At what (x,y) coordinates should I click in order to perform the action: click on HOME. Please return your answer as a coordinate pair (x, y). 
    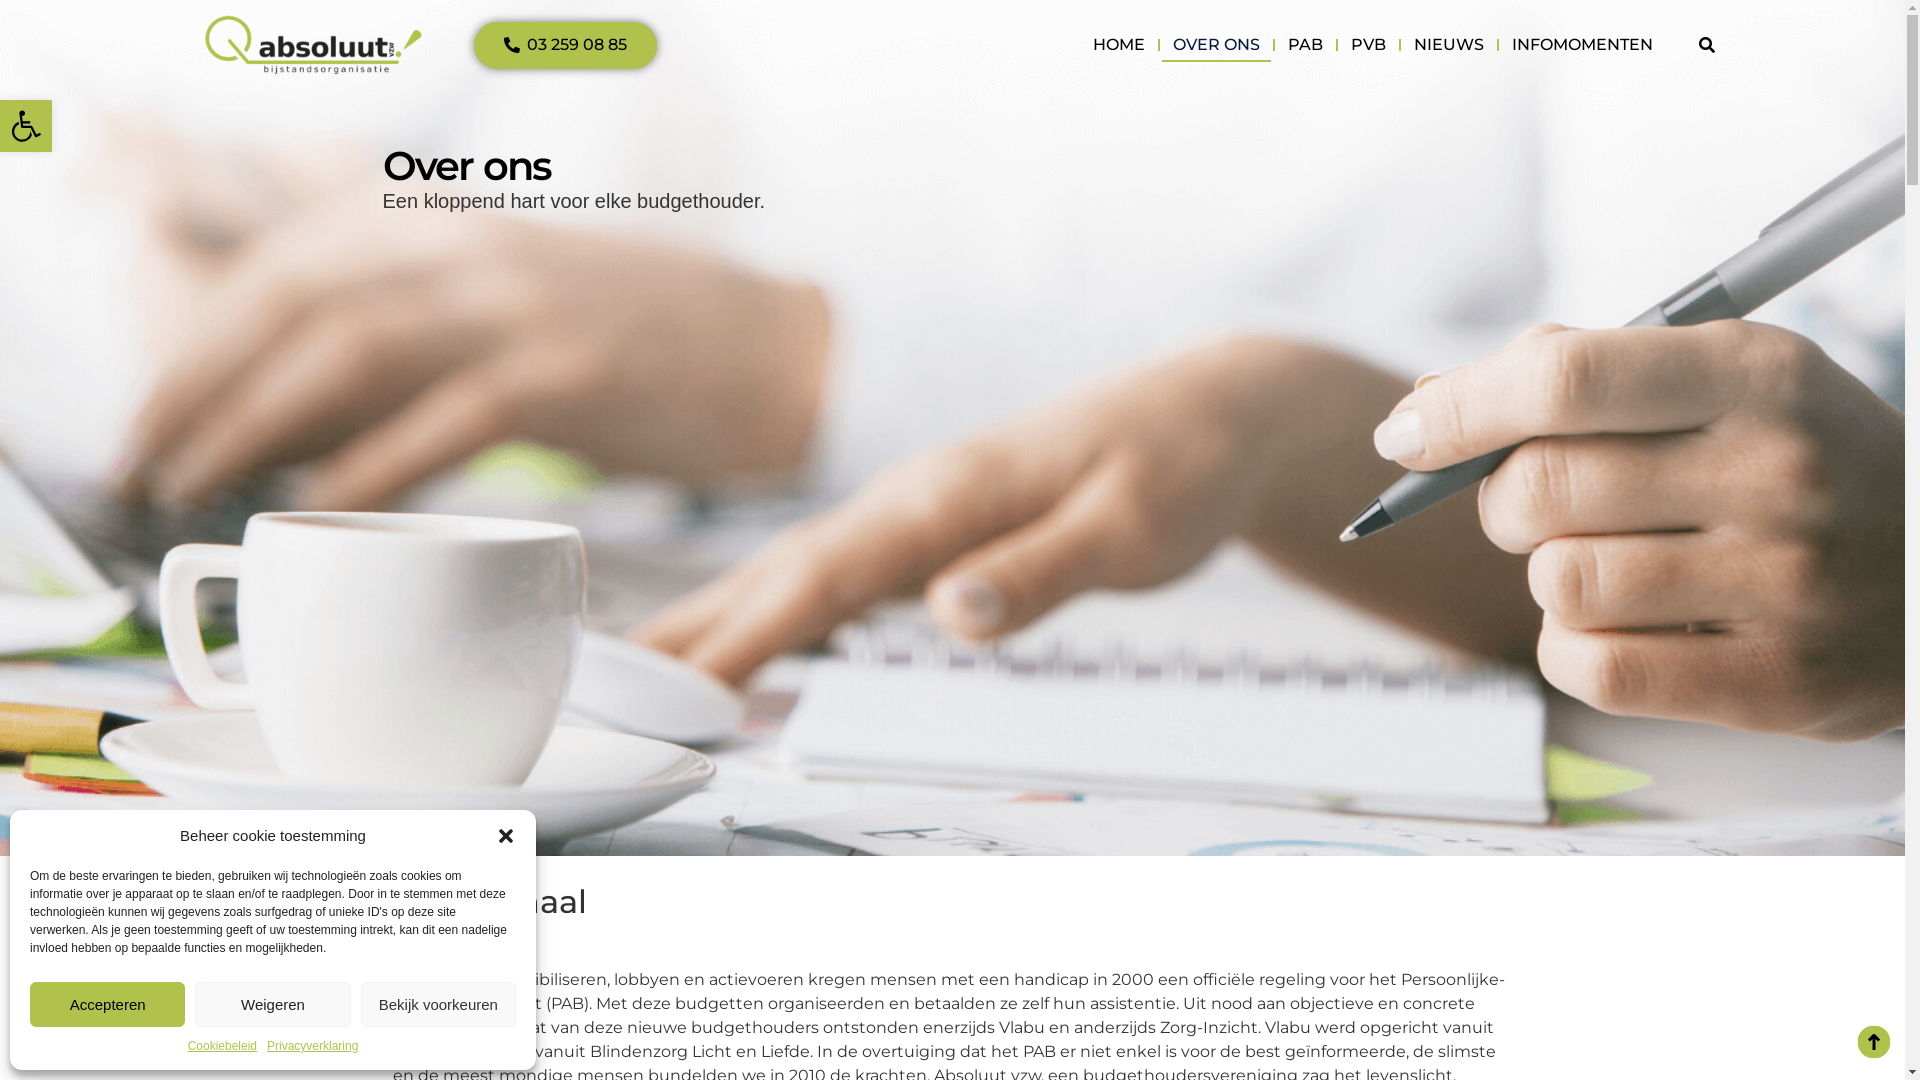
    Looking at the image, I should click on (1119, 45).